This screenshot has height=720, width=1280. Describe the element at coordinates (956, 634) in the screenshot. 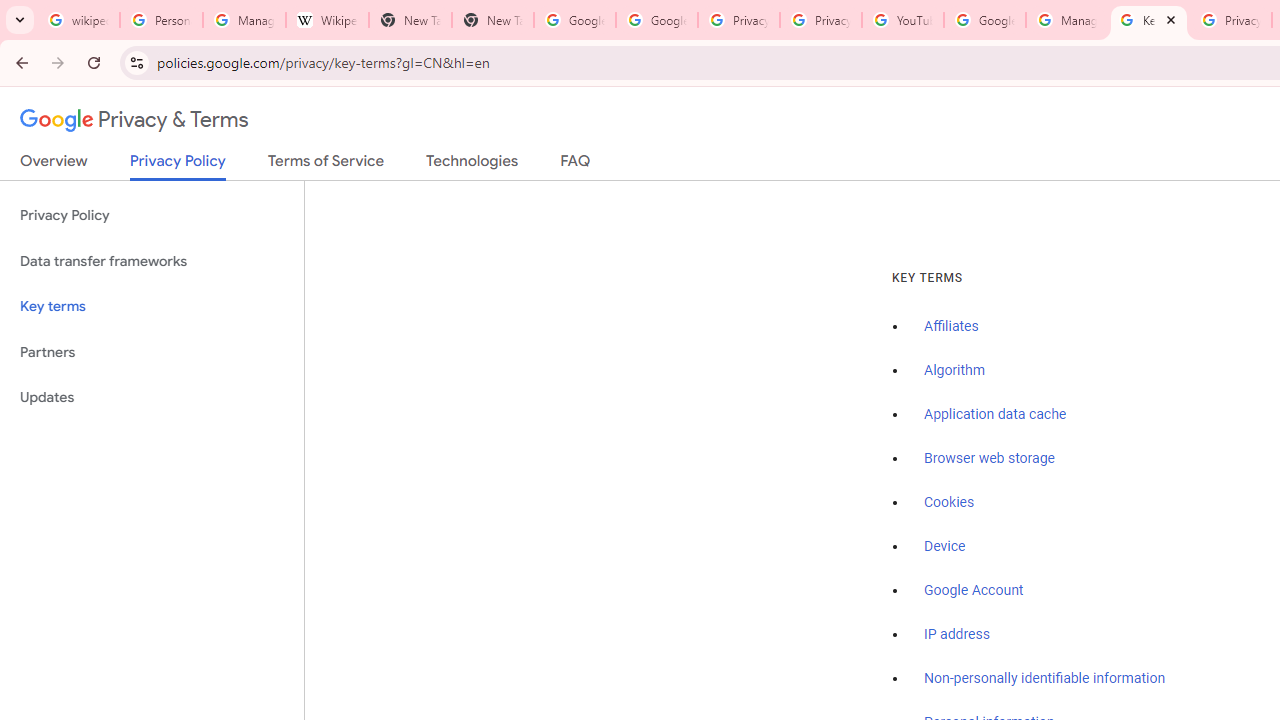

I see `IP address` at that location.